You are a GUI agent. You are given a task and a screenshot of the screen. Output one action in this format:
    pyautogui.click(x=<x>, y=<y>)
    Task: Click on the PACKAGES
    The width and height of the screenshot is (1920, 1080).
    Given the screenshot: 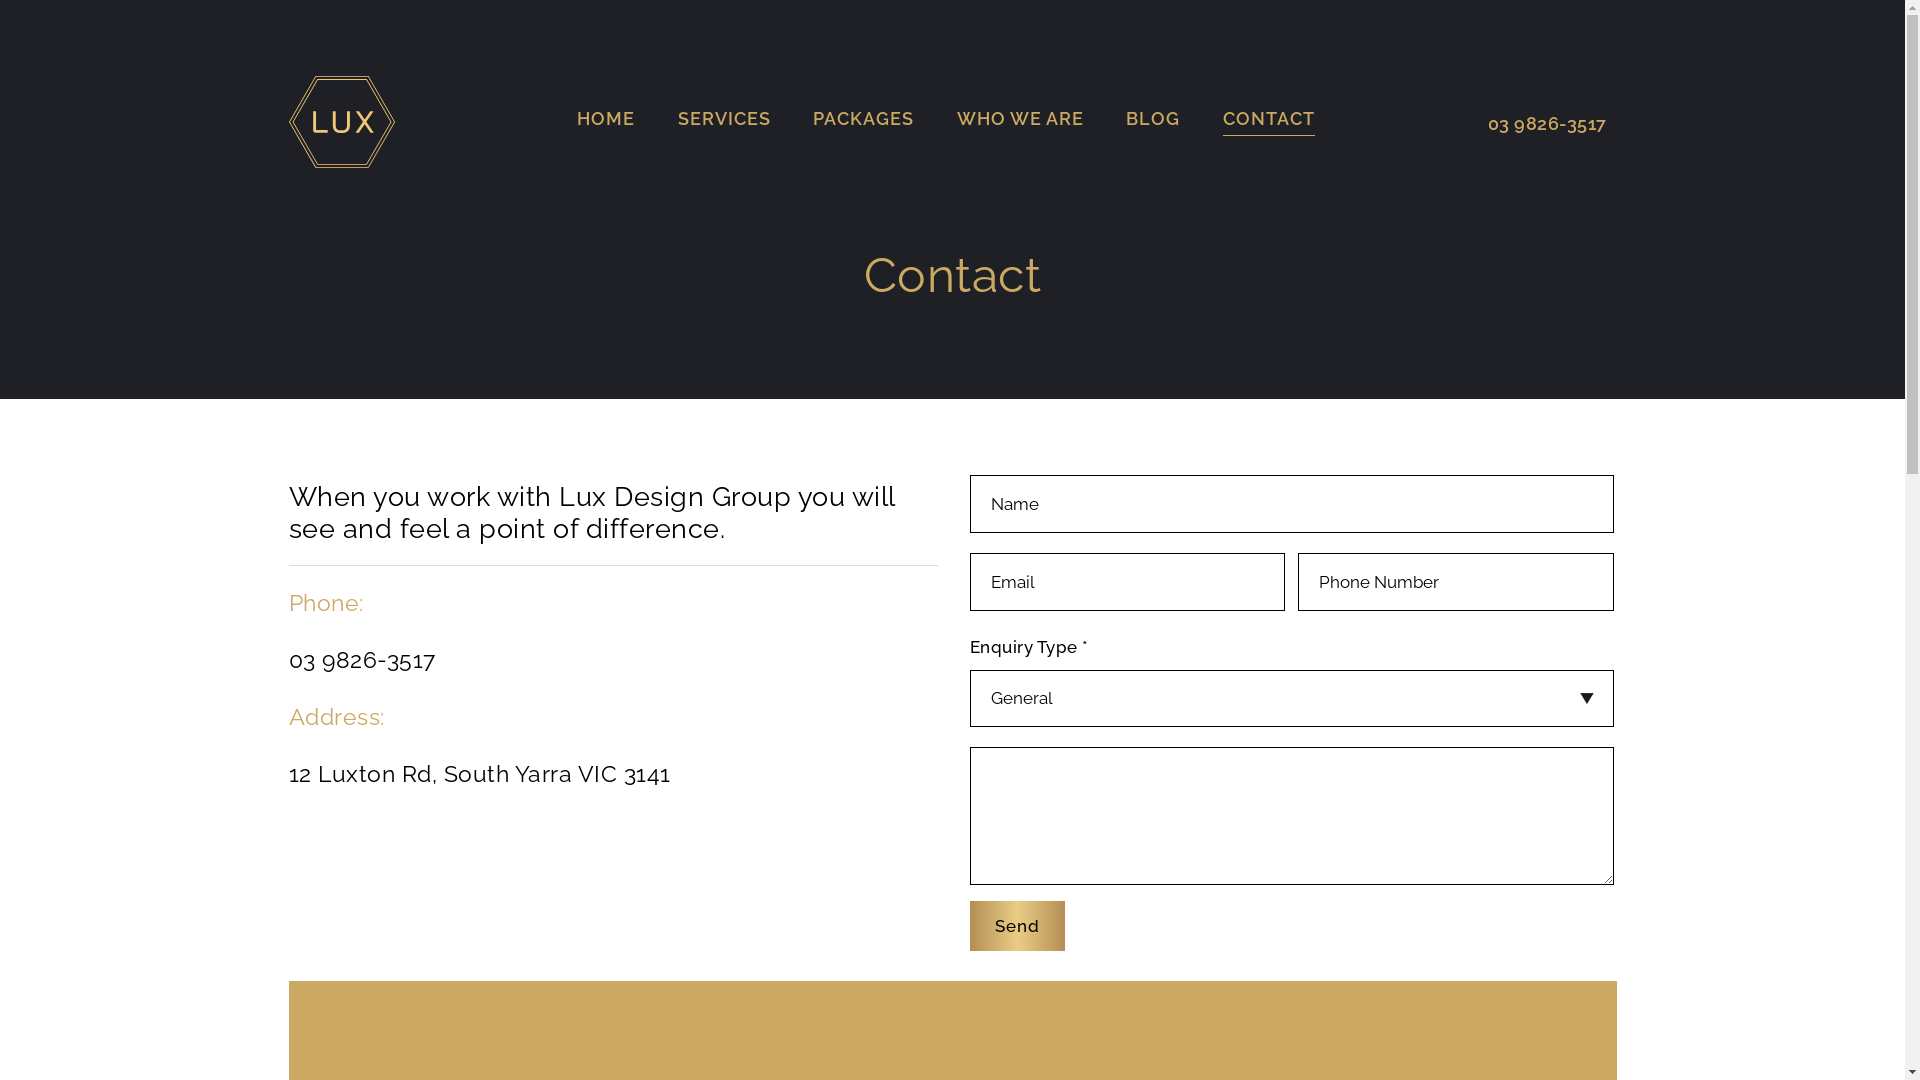 What is the action you would take?
    pyautogui.click(x=864, y=124)
    